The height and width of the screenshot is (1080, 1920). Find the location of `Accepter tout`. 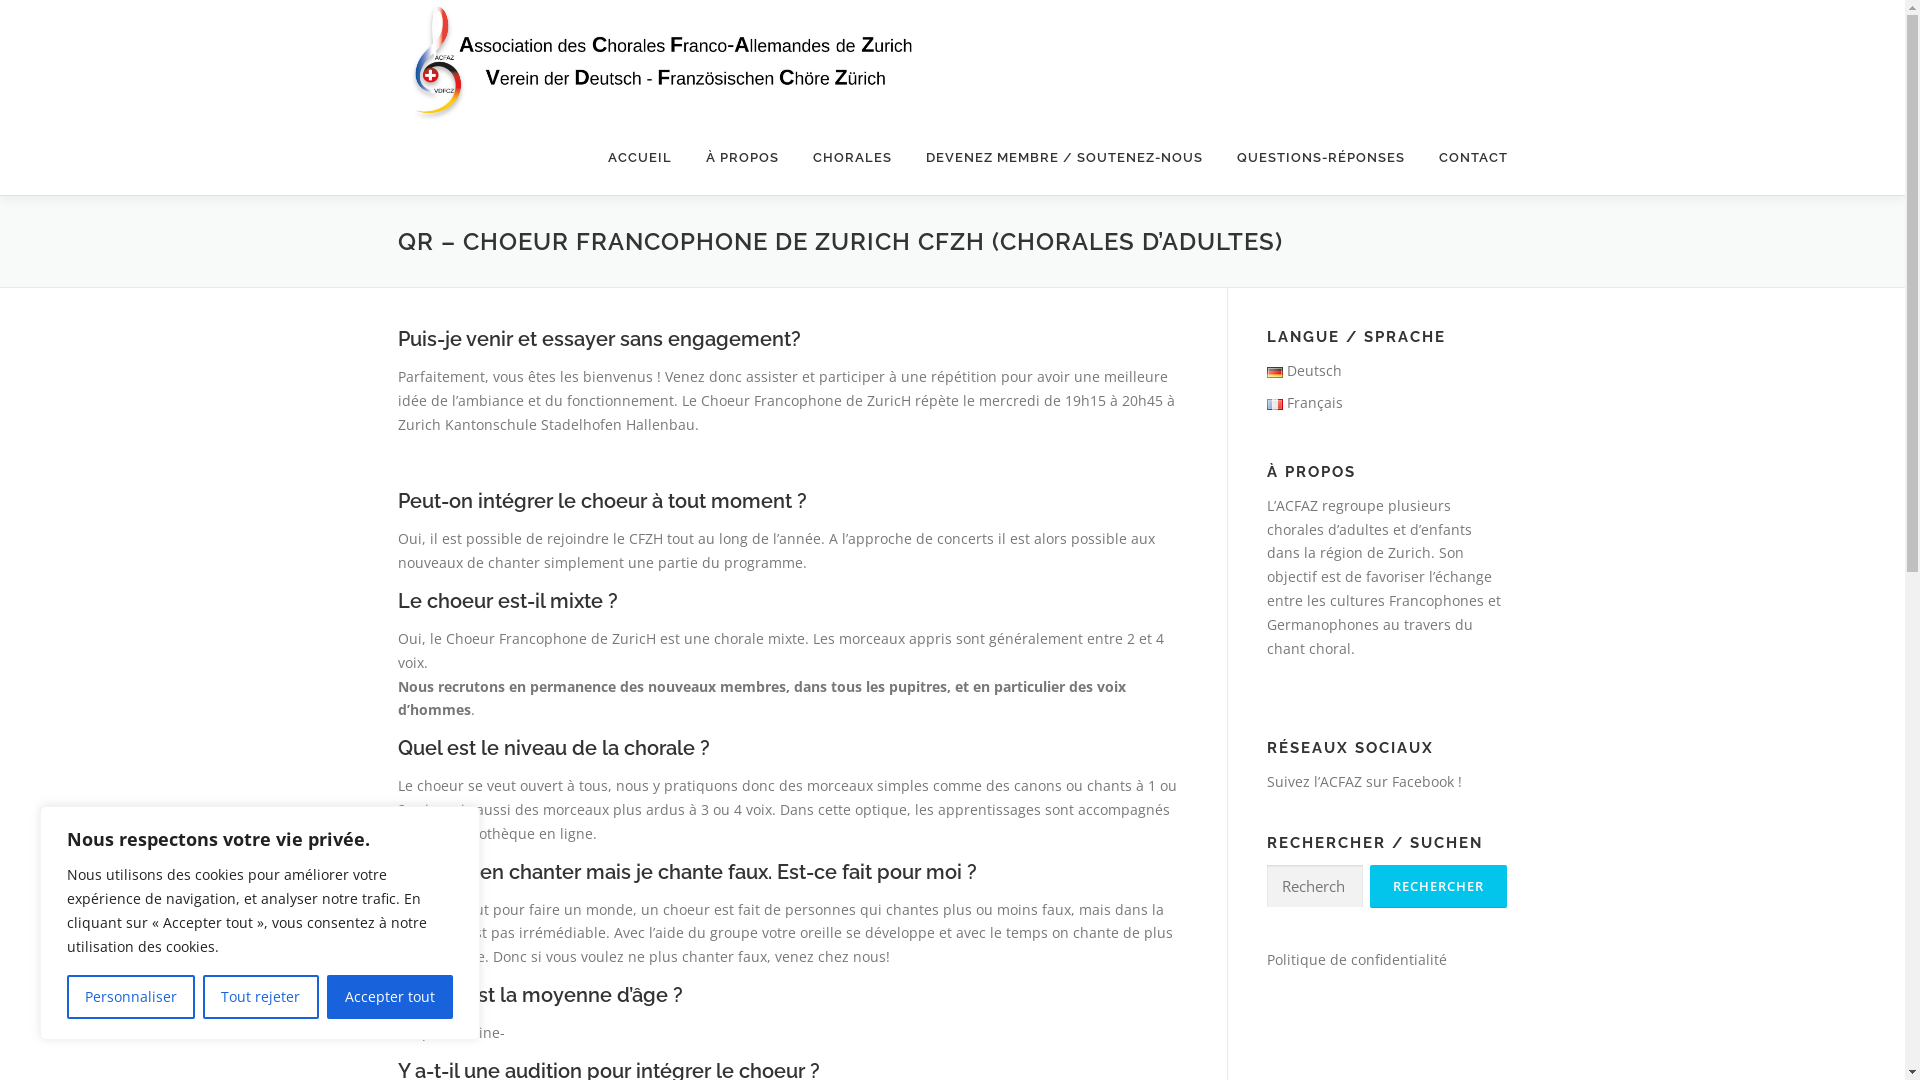

Accepter tout is located at coordinates (390, 997).